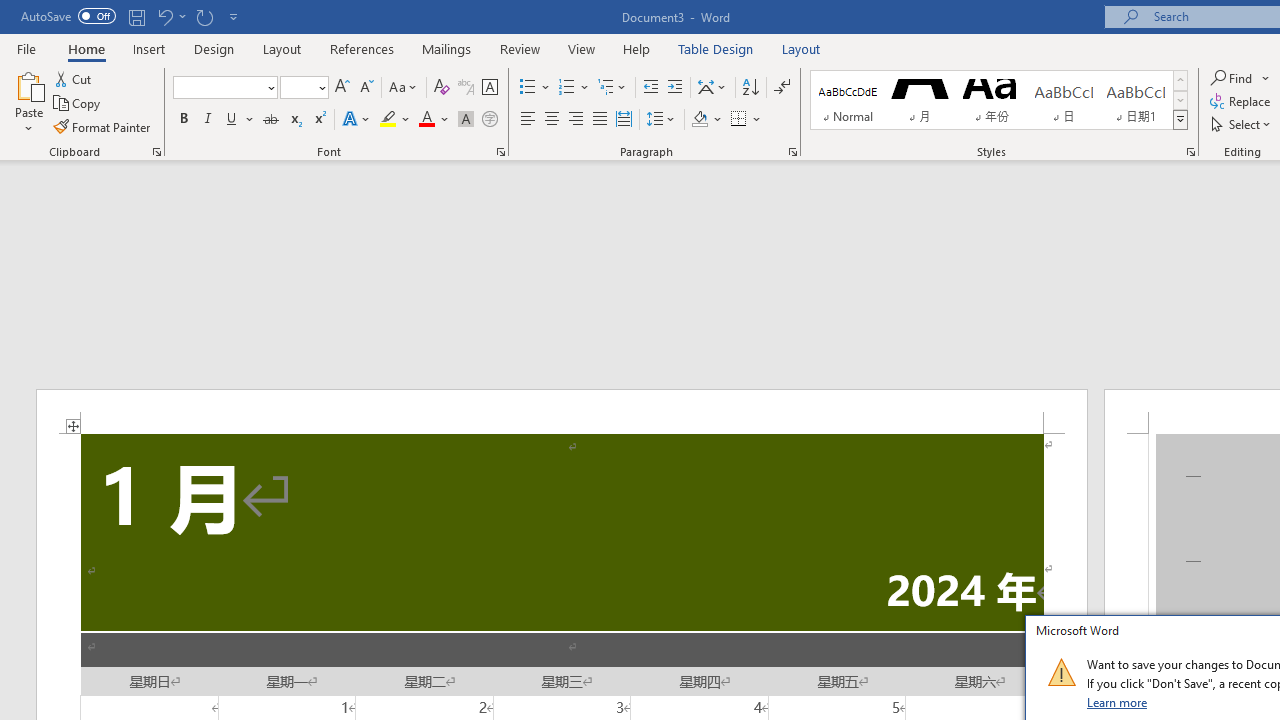  What do you see at coordinates (224, 88) in the screenshot?
I see `Font` at bounding box center [224, 88].